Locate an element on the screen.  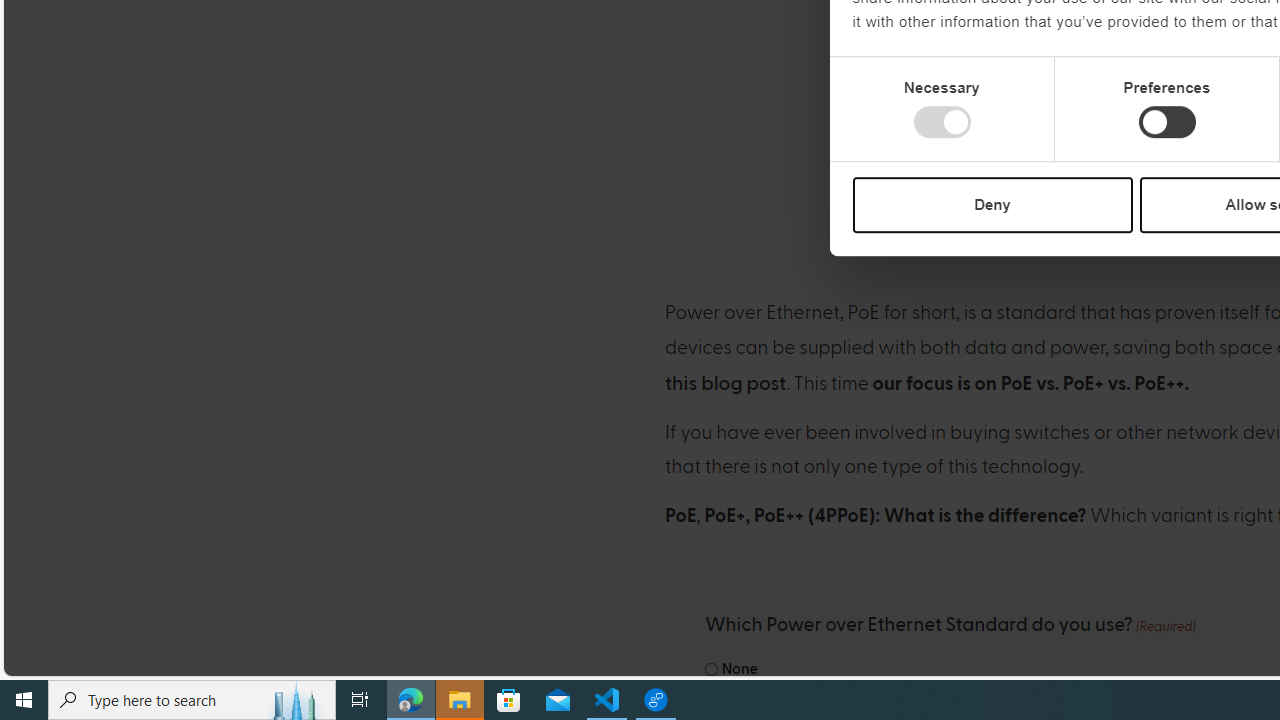
Deny is located at coordinates (992, 204).